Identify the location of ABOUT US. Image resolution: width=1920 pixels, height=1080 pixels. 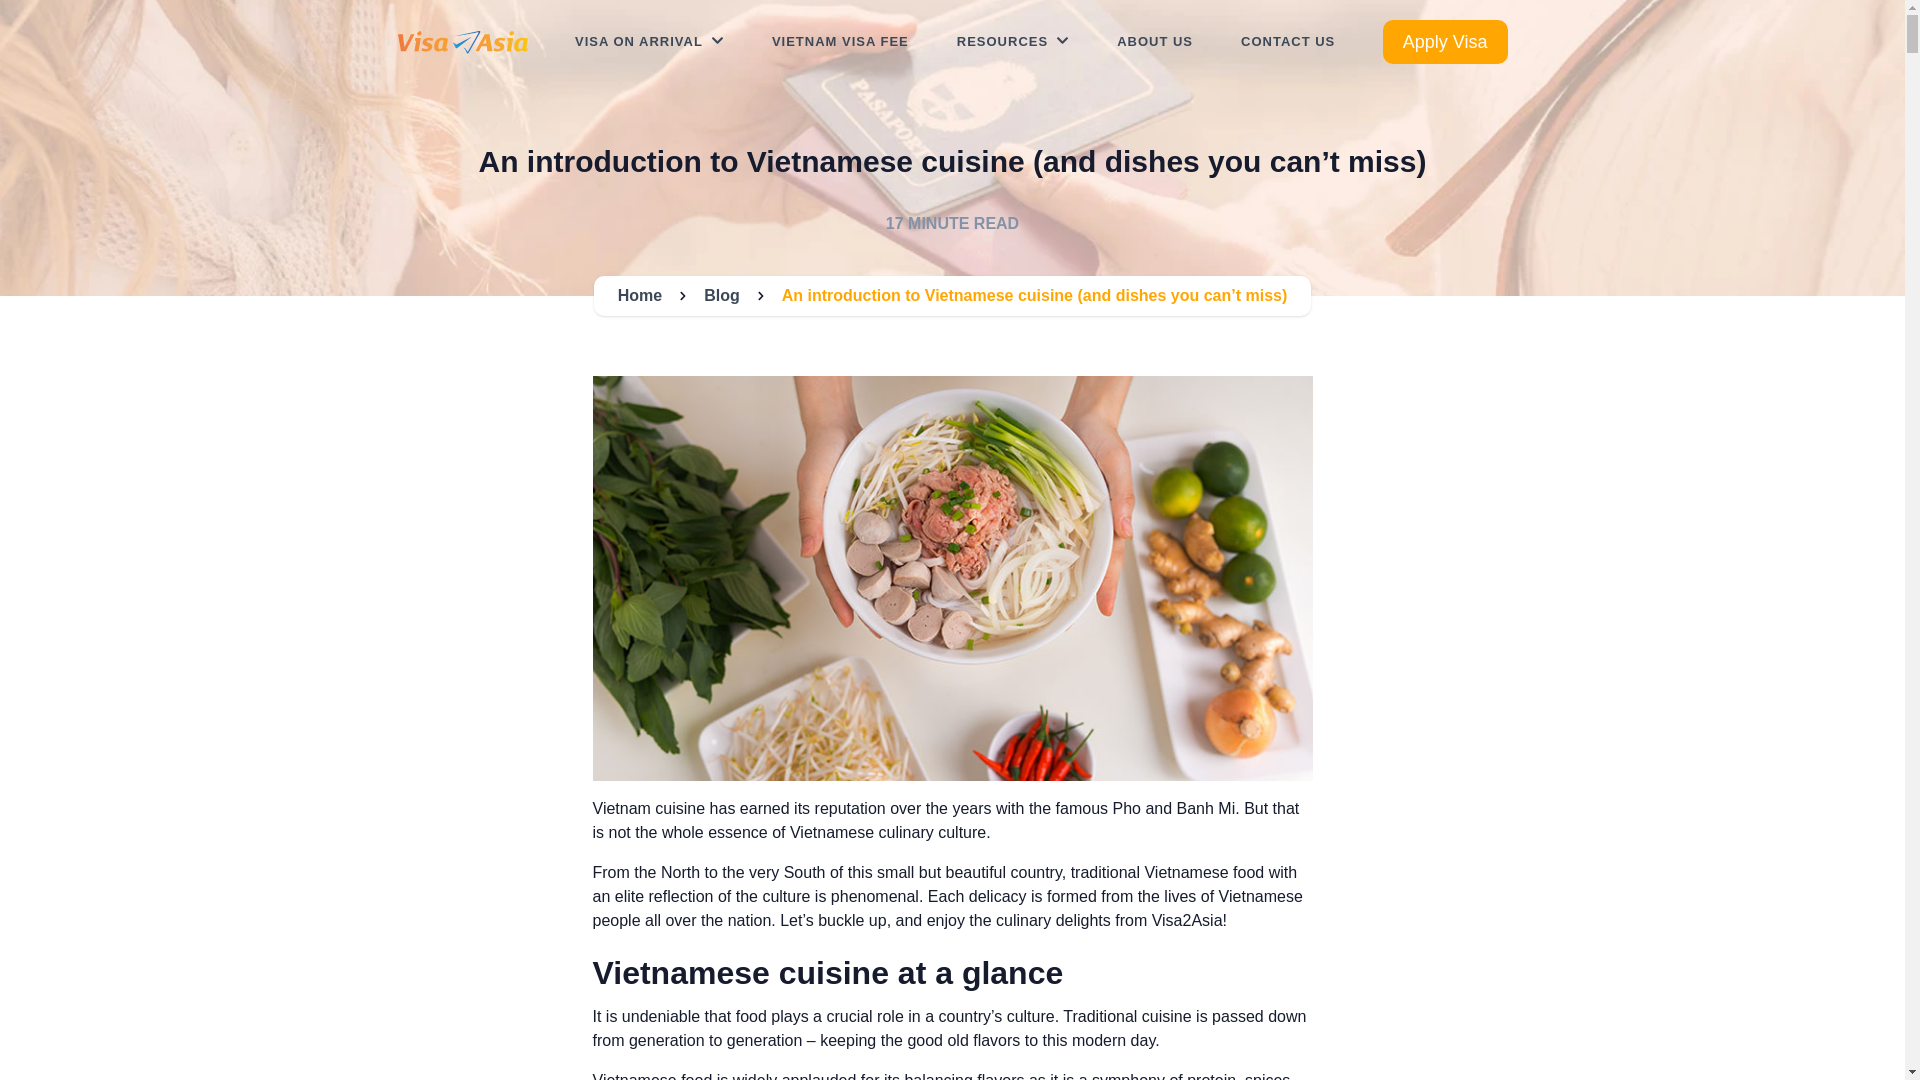
(1154, 42).